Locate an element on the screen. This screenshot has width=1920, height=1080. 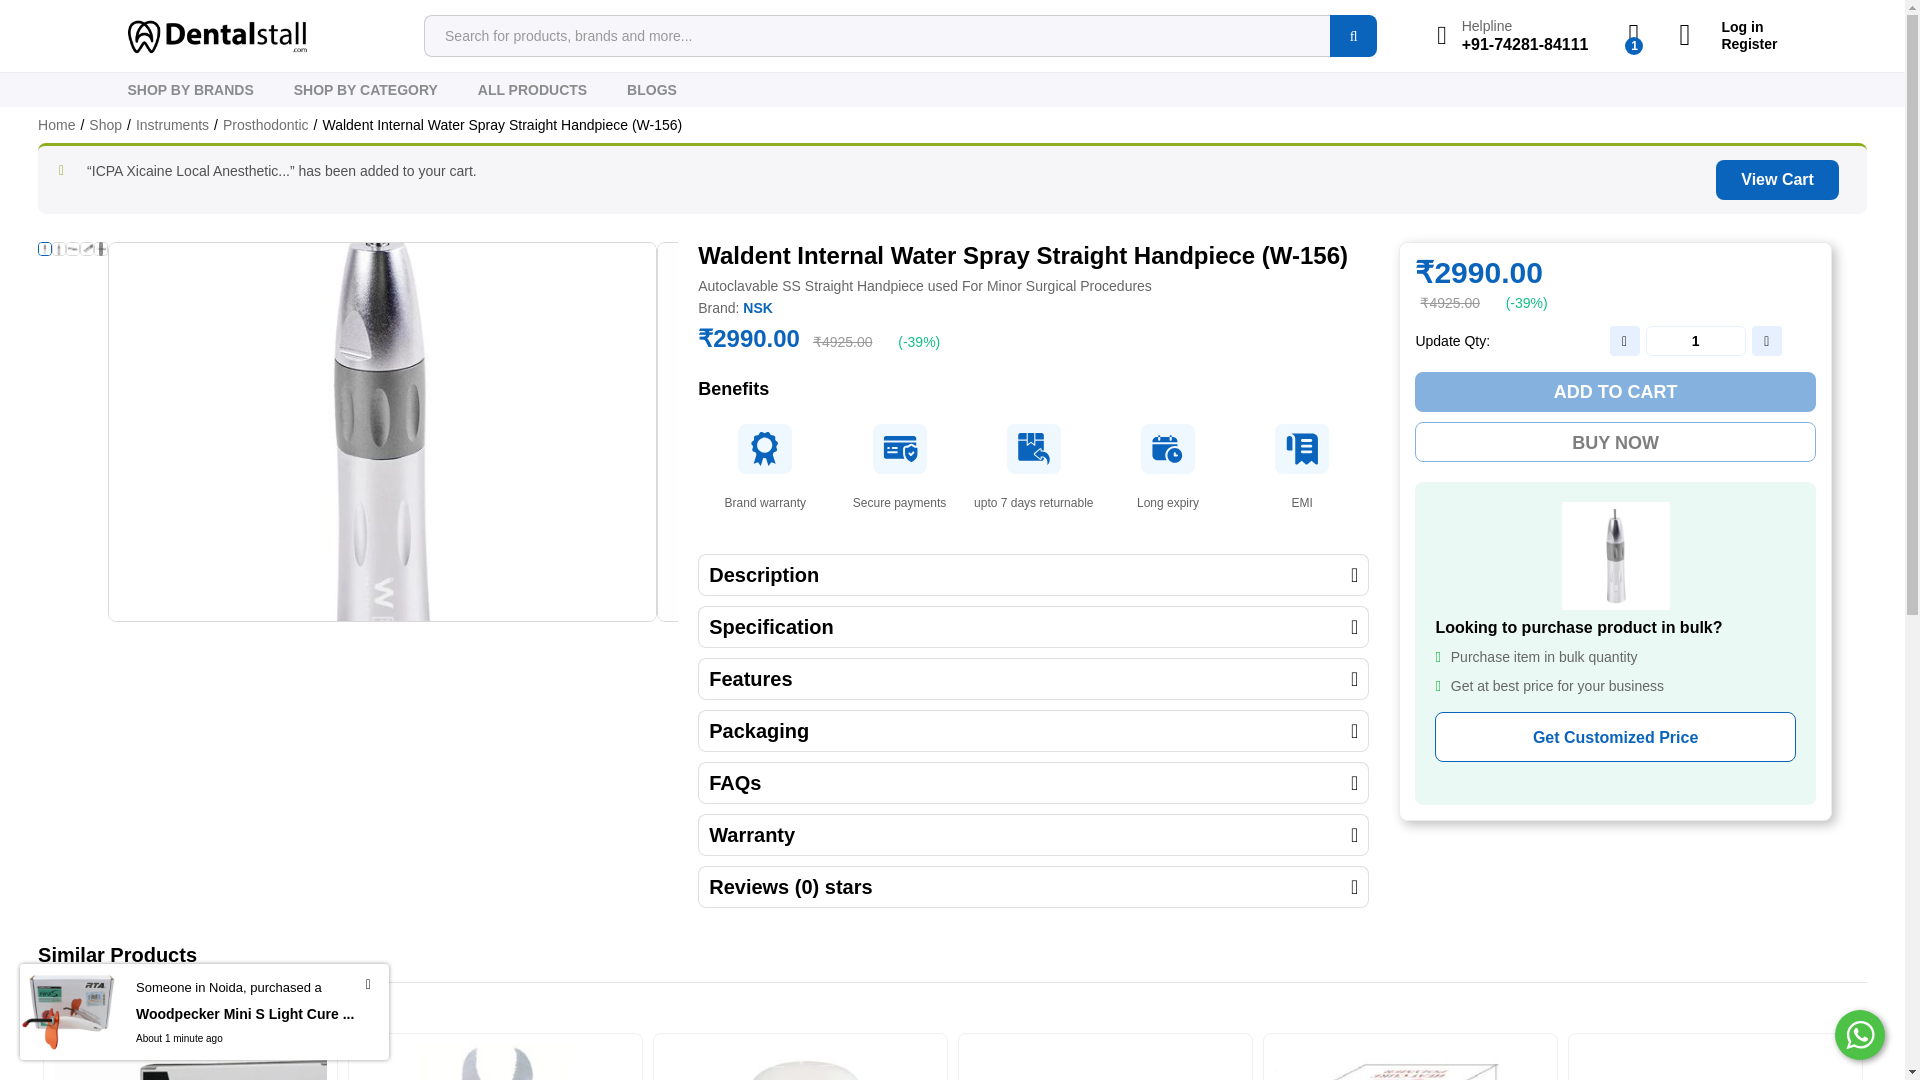
MAARC Heat Cure Powder 450gm - Dentalstall India is located at coordinates (1410, 1062).